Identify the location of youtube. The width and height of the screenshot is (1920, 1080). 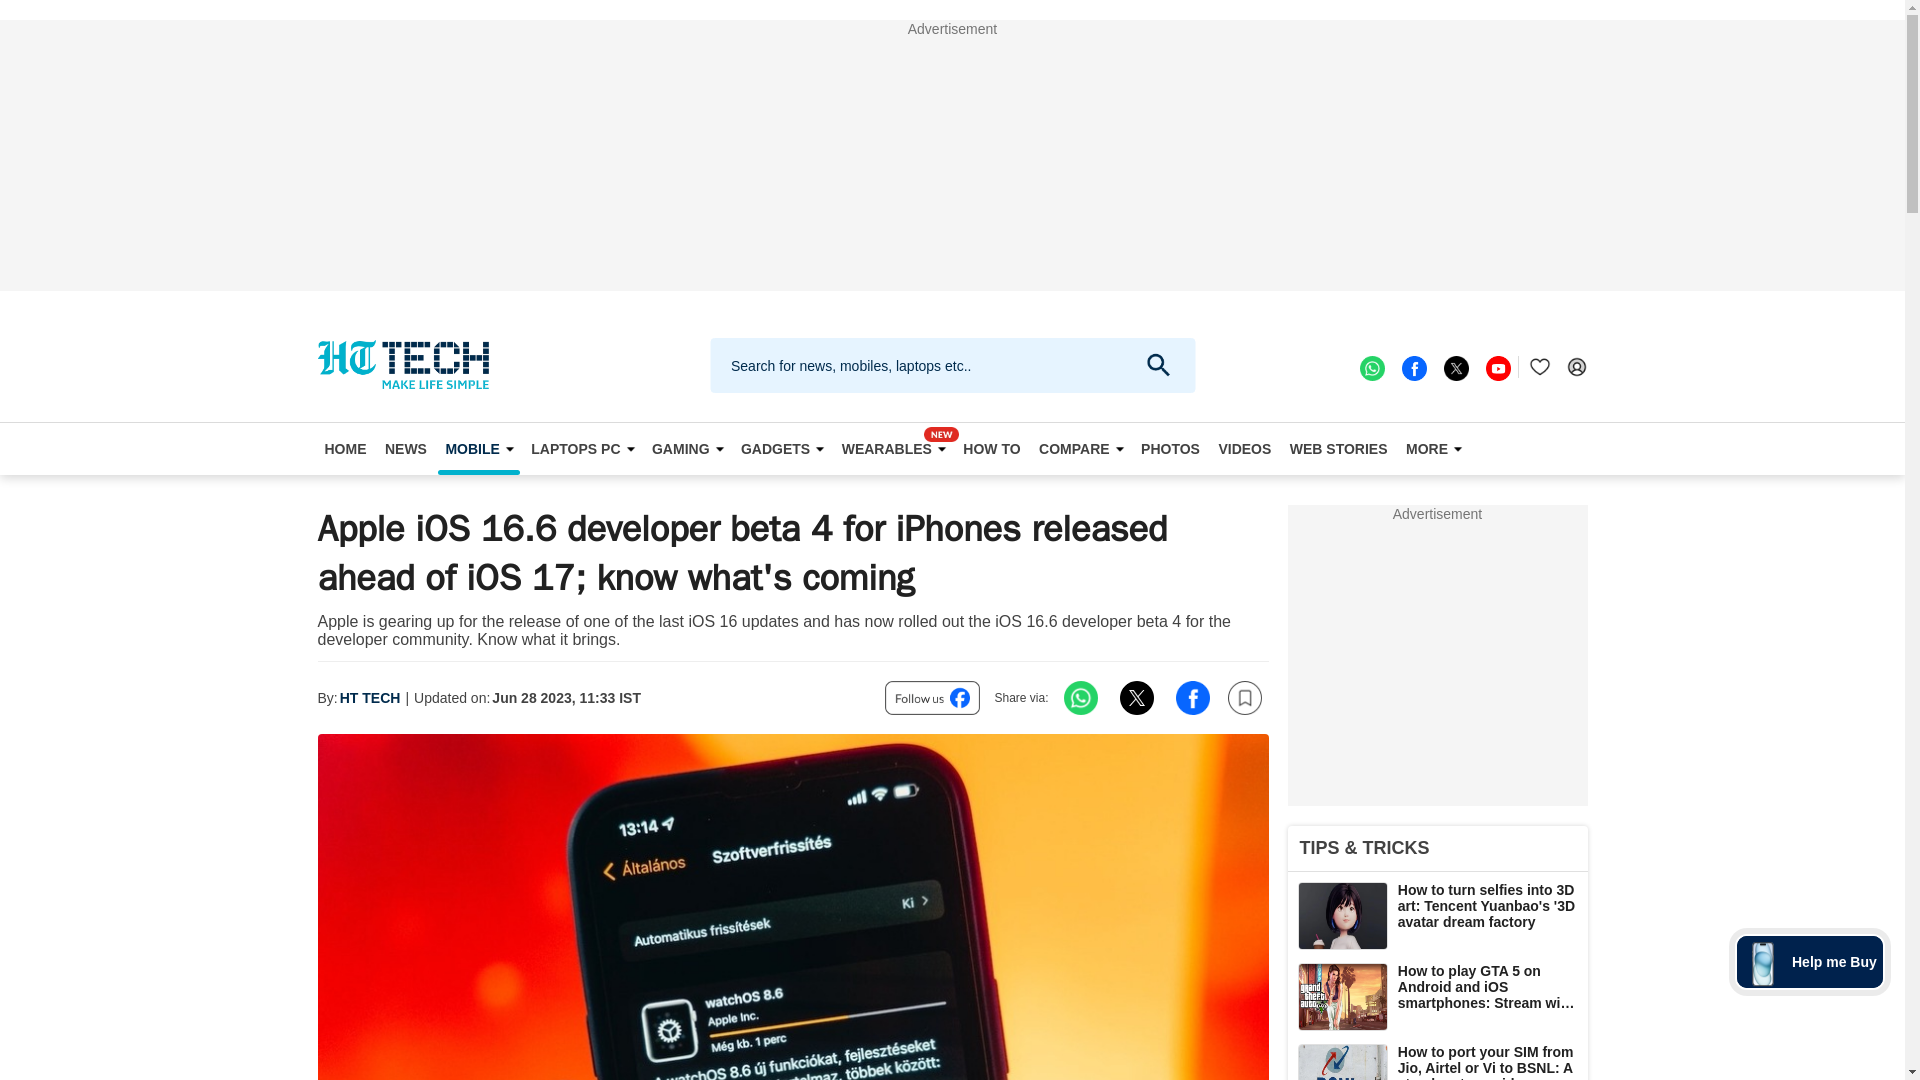
(1496, 367).